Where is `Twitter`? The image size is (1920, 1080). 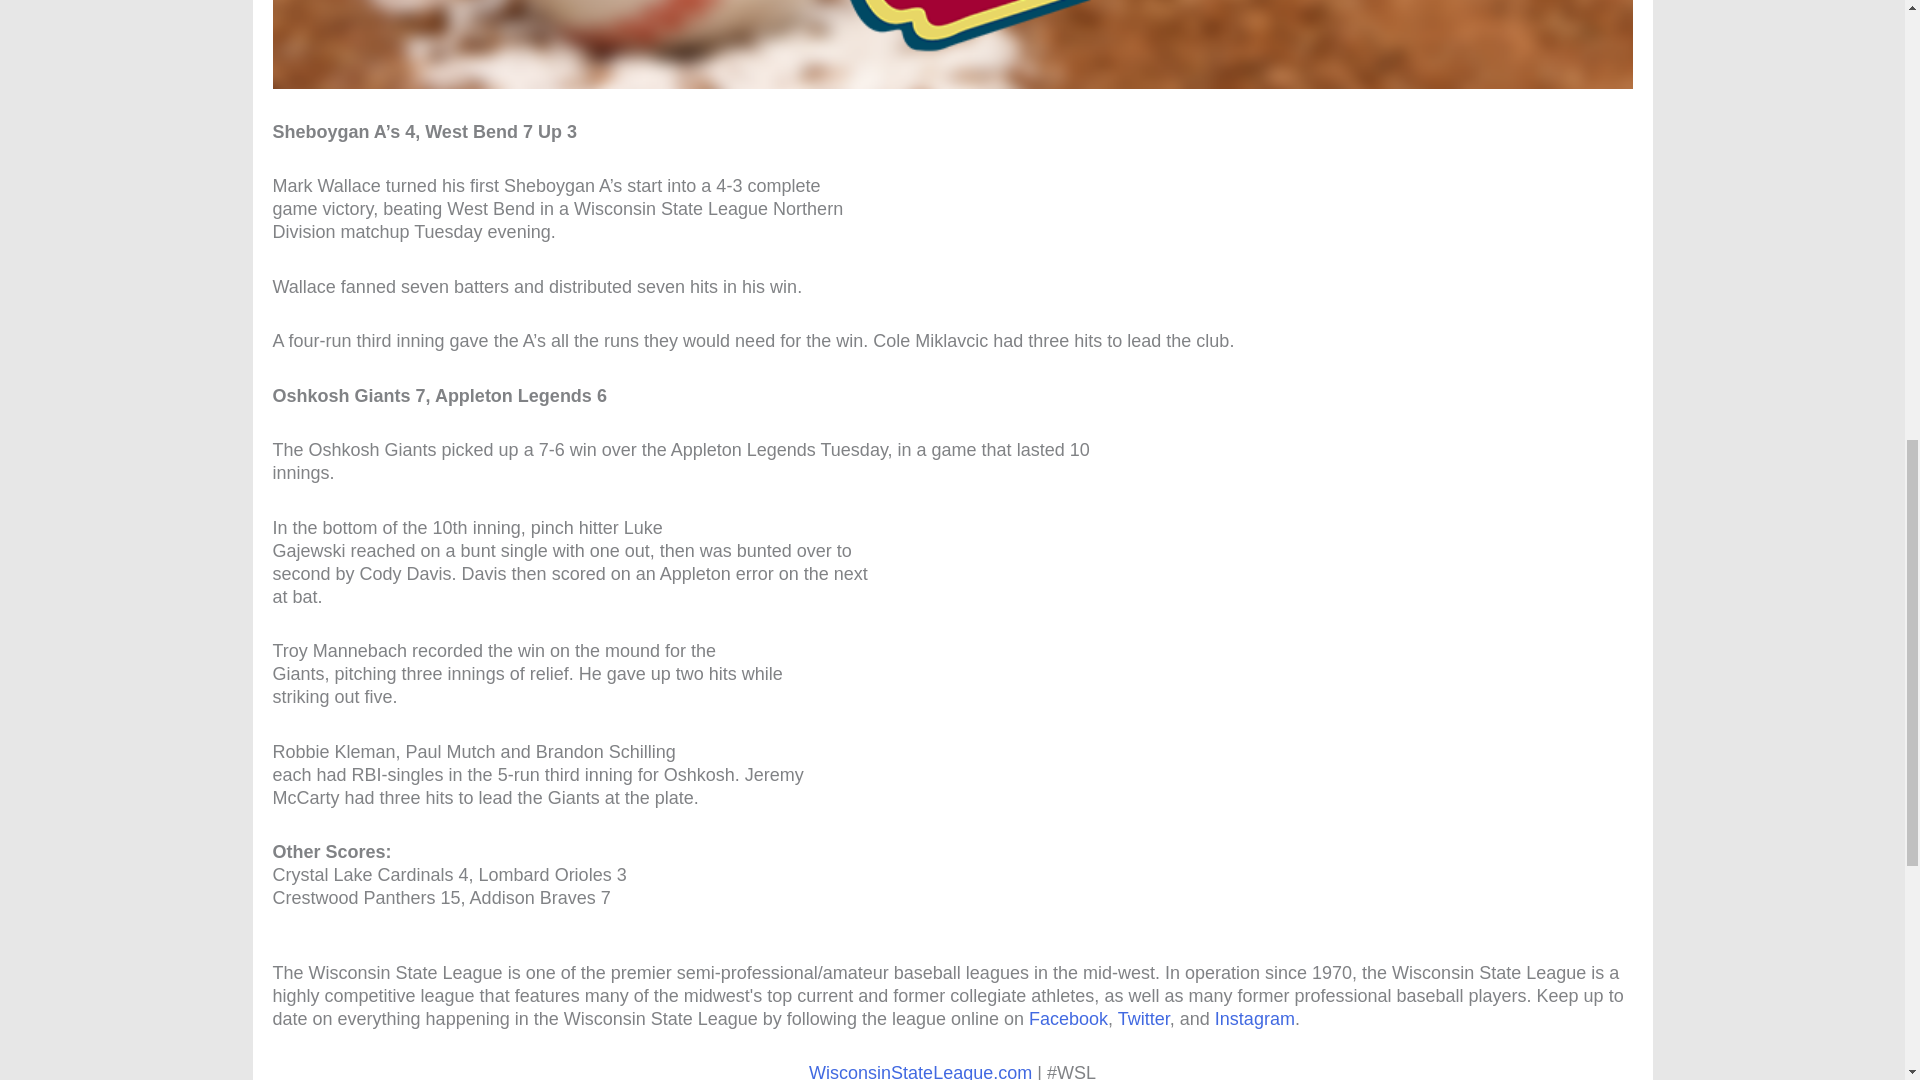
Twitter is located at coordinates (1143, 1018).